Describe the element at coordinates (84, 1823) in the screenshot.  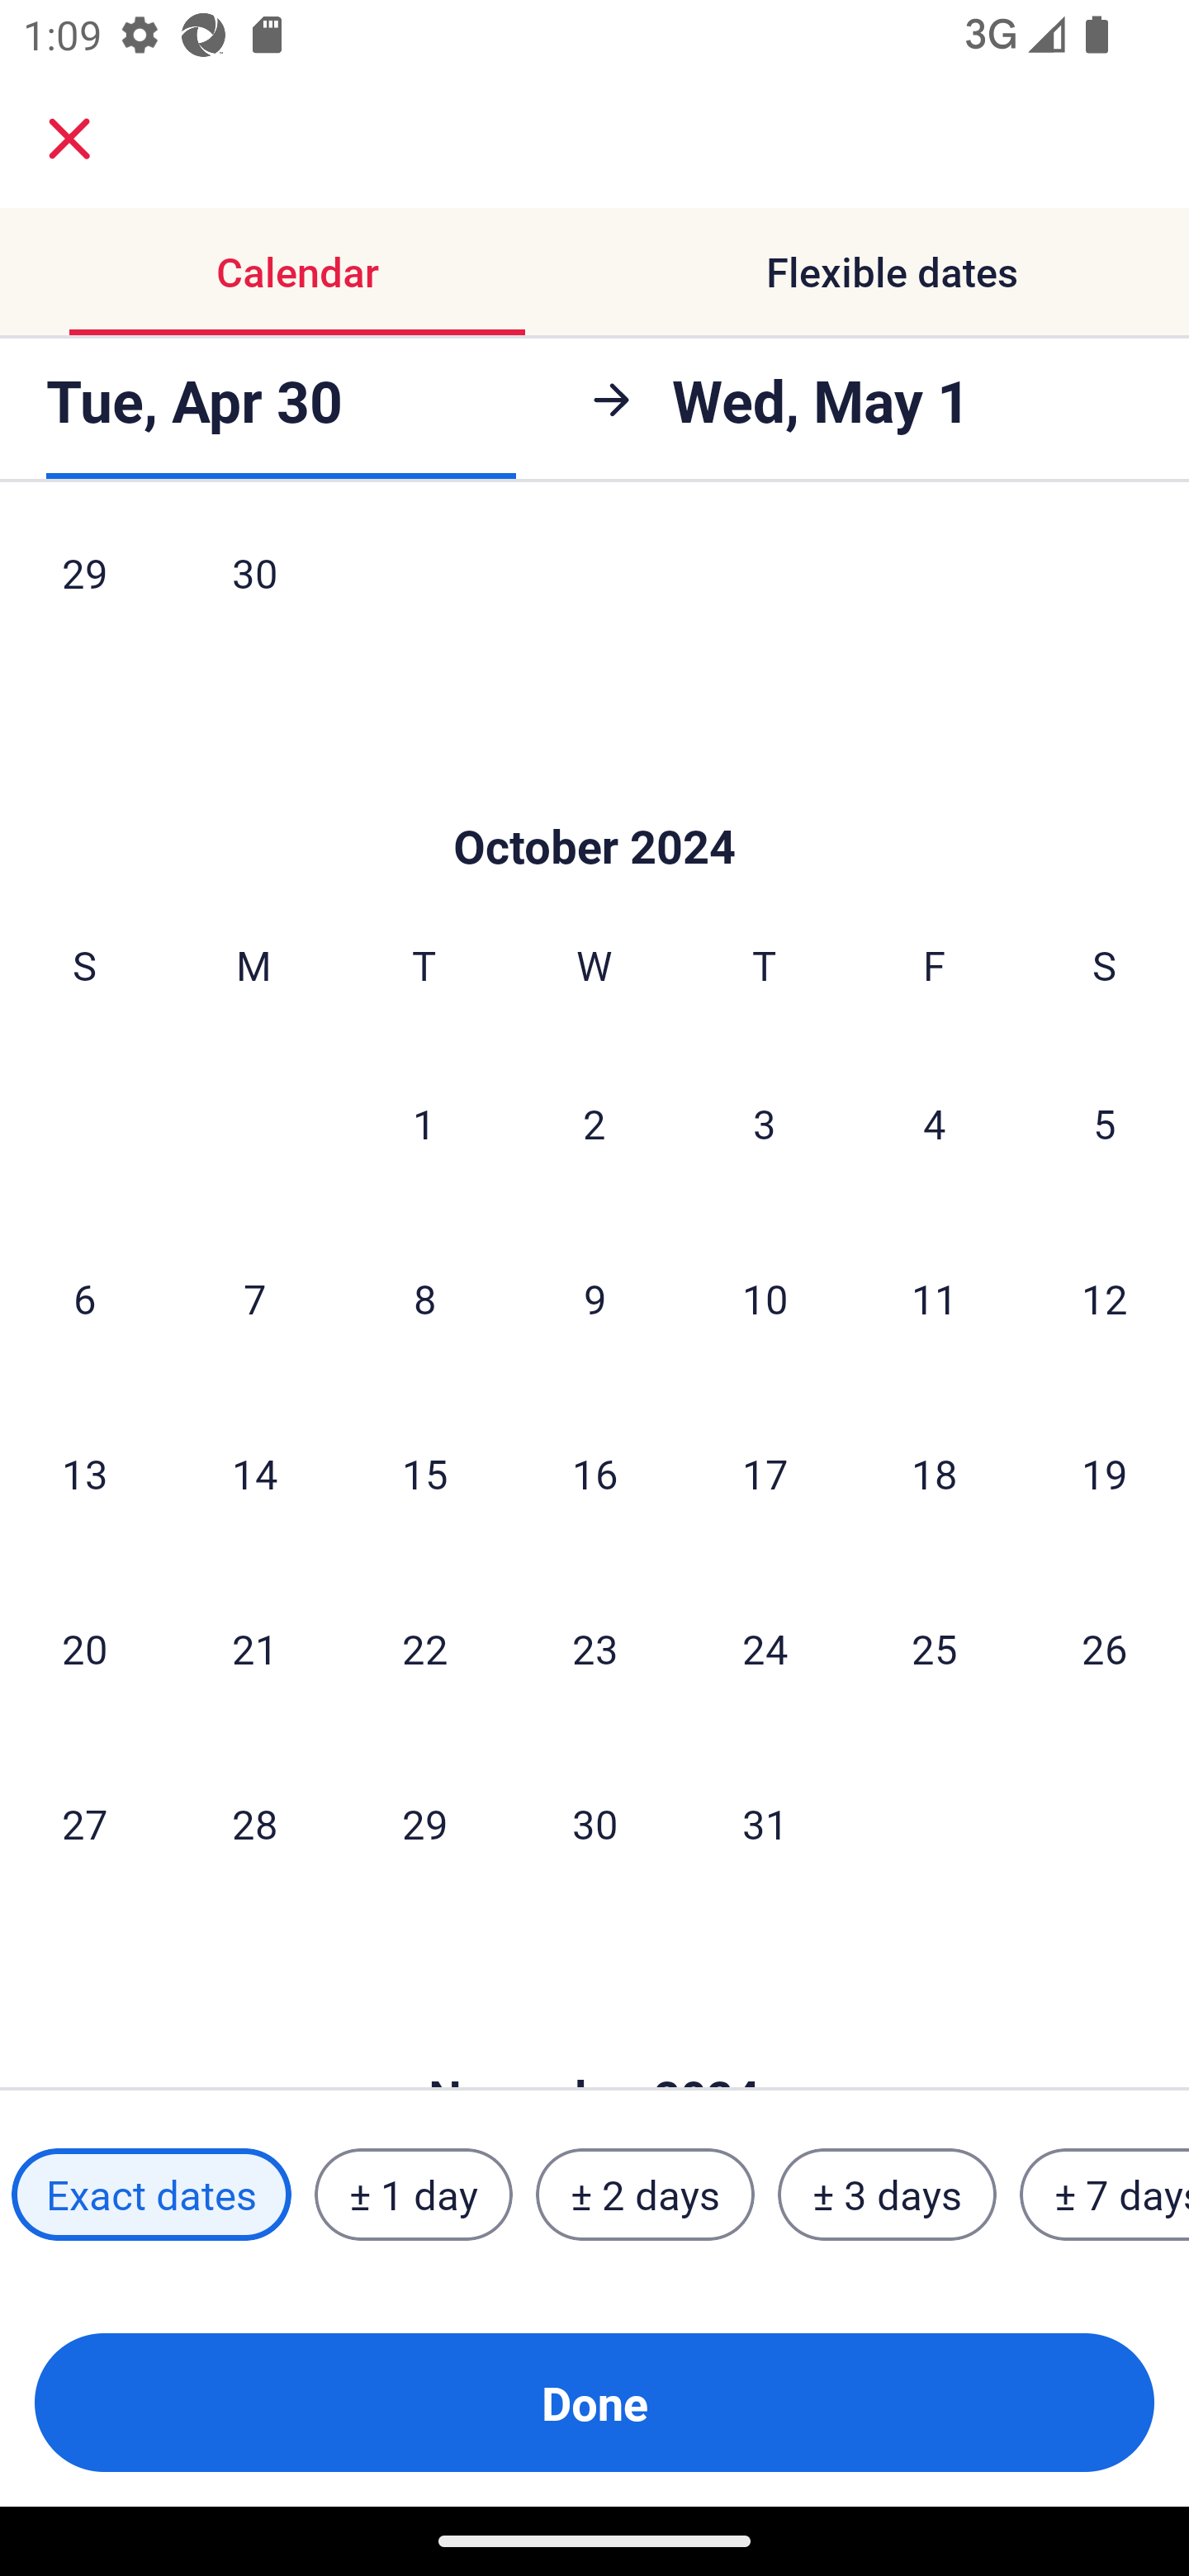
I see `27 Sunday, October 27, 2024` at that location.